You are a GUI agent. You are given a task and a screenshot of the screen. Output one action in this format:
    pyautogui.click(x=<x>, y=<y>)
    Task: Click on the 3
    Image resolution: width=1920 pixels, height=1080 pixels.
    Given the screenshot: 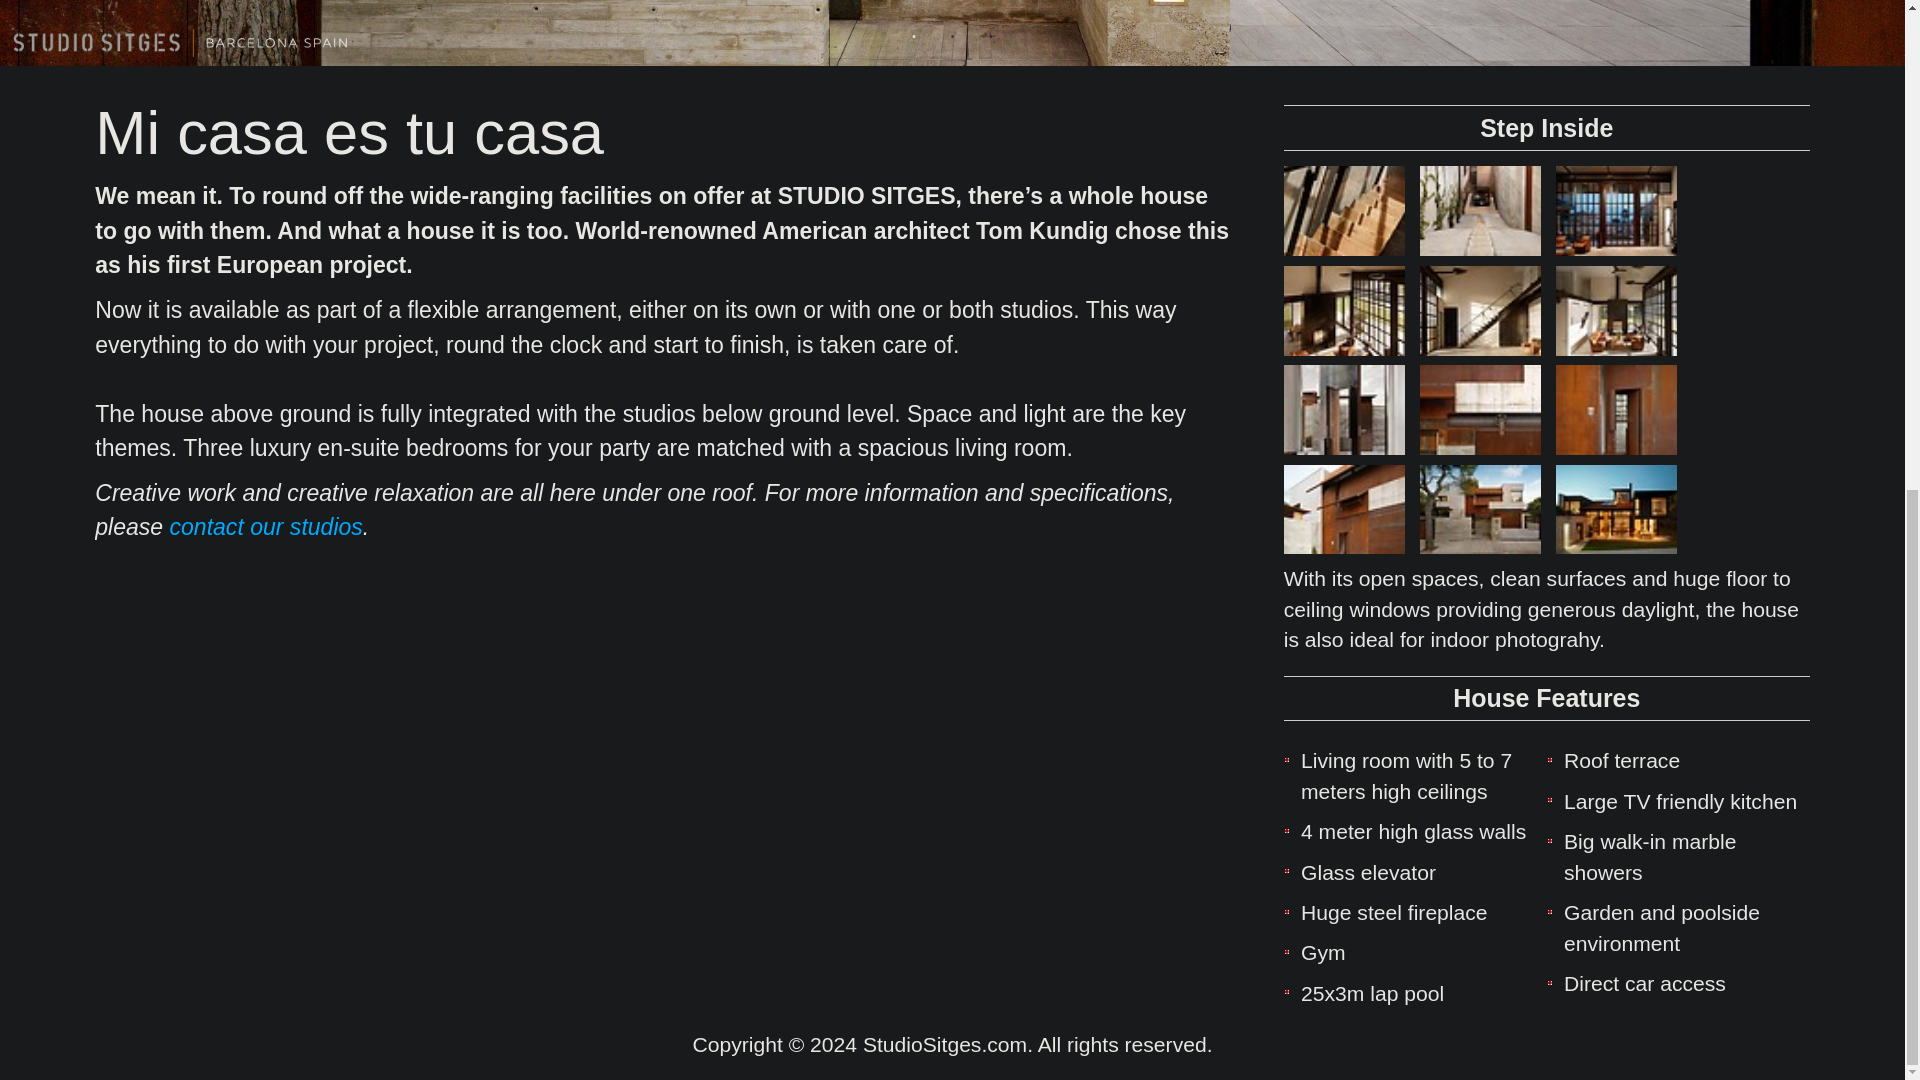 What is the action you would take?
    pyautogui.click(x=990, y=37)
    